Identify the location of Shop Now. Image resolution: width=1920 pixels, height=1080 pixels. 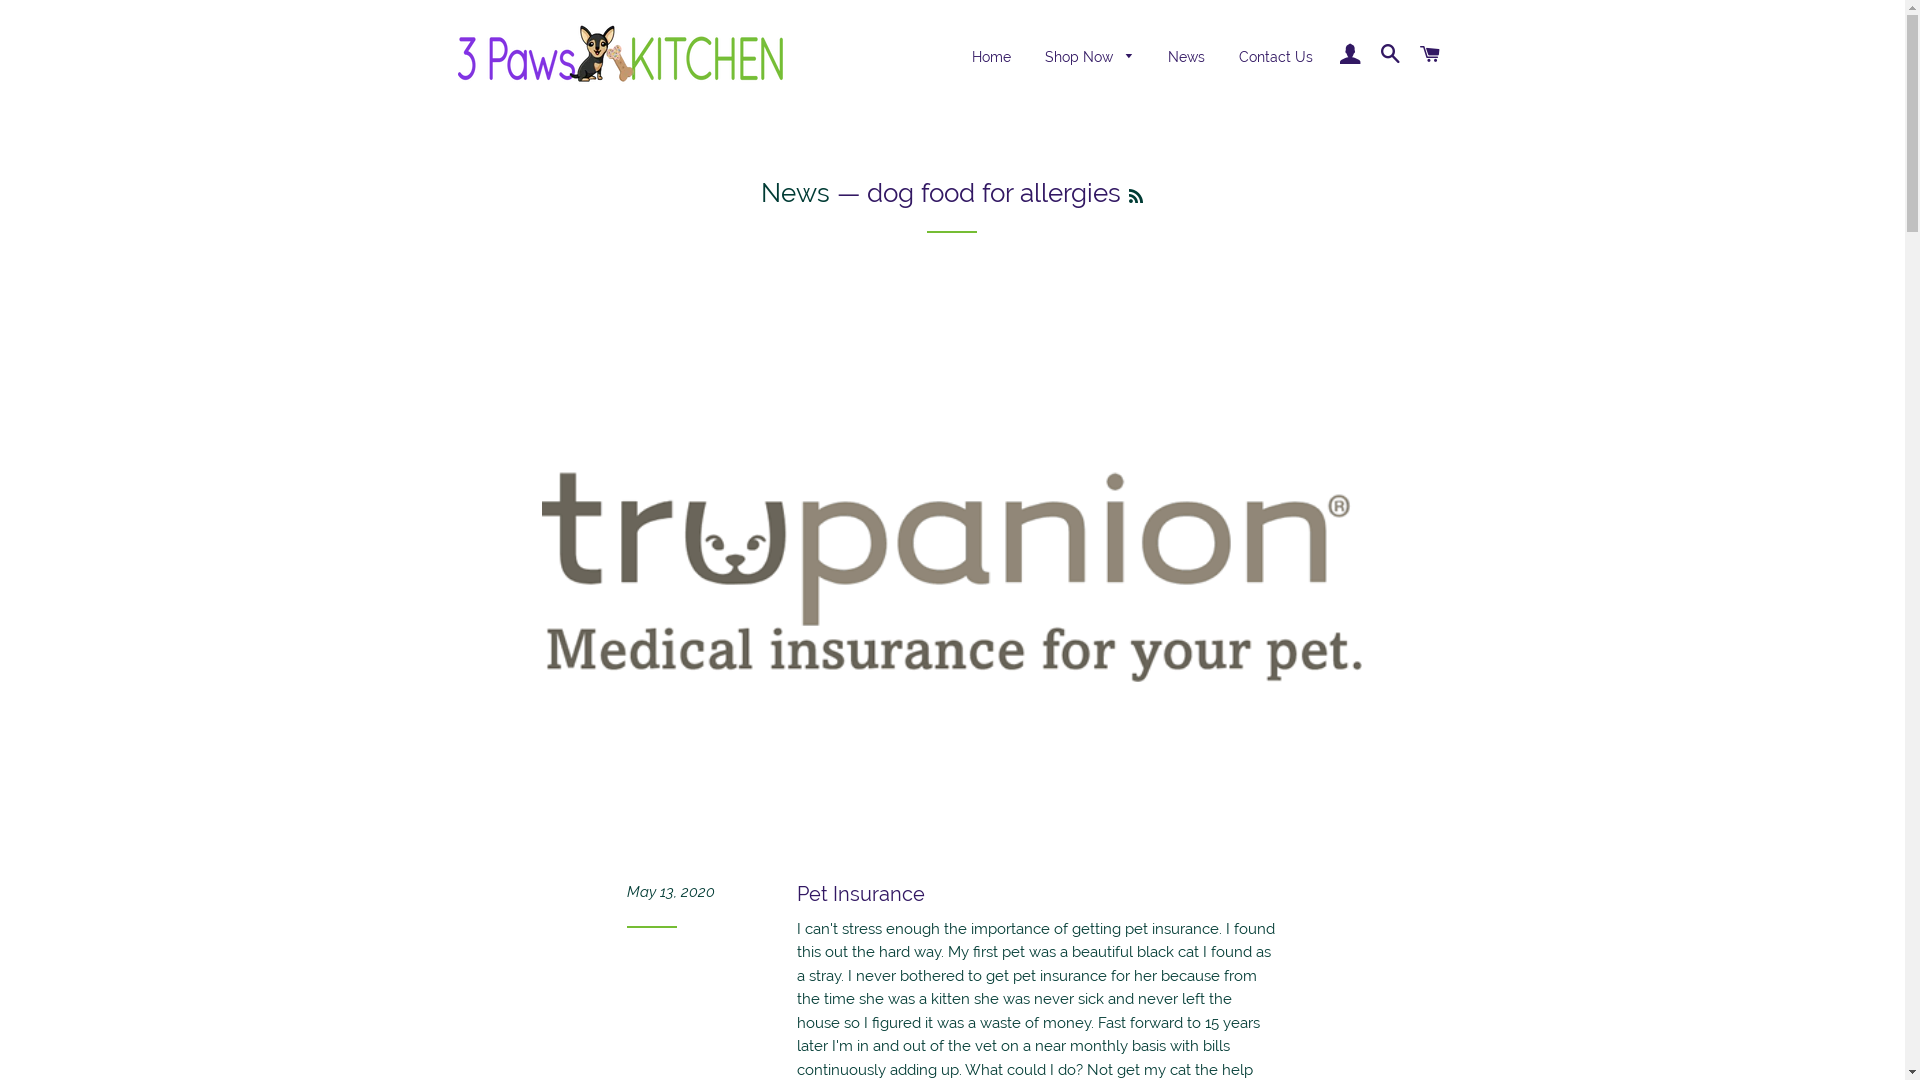
(1090, 58).